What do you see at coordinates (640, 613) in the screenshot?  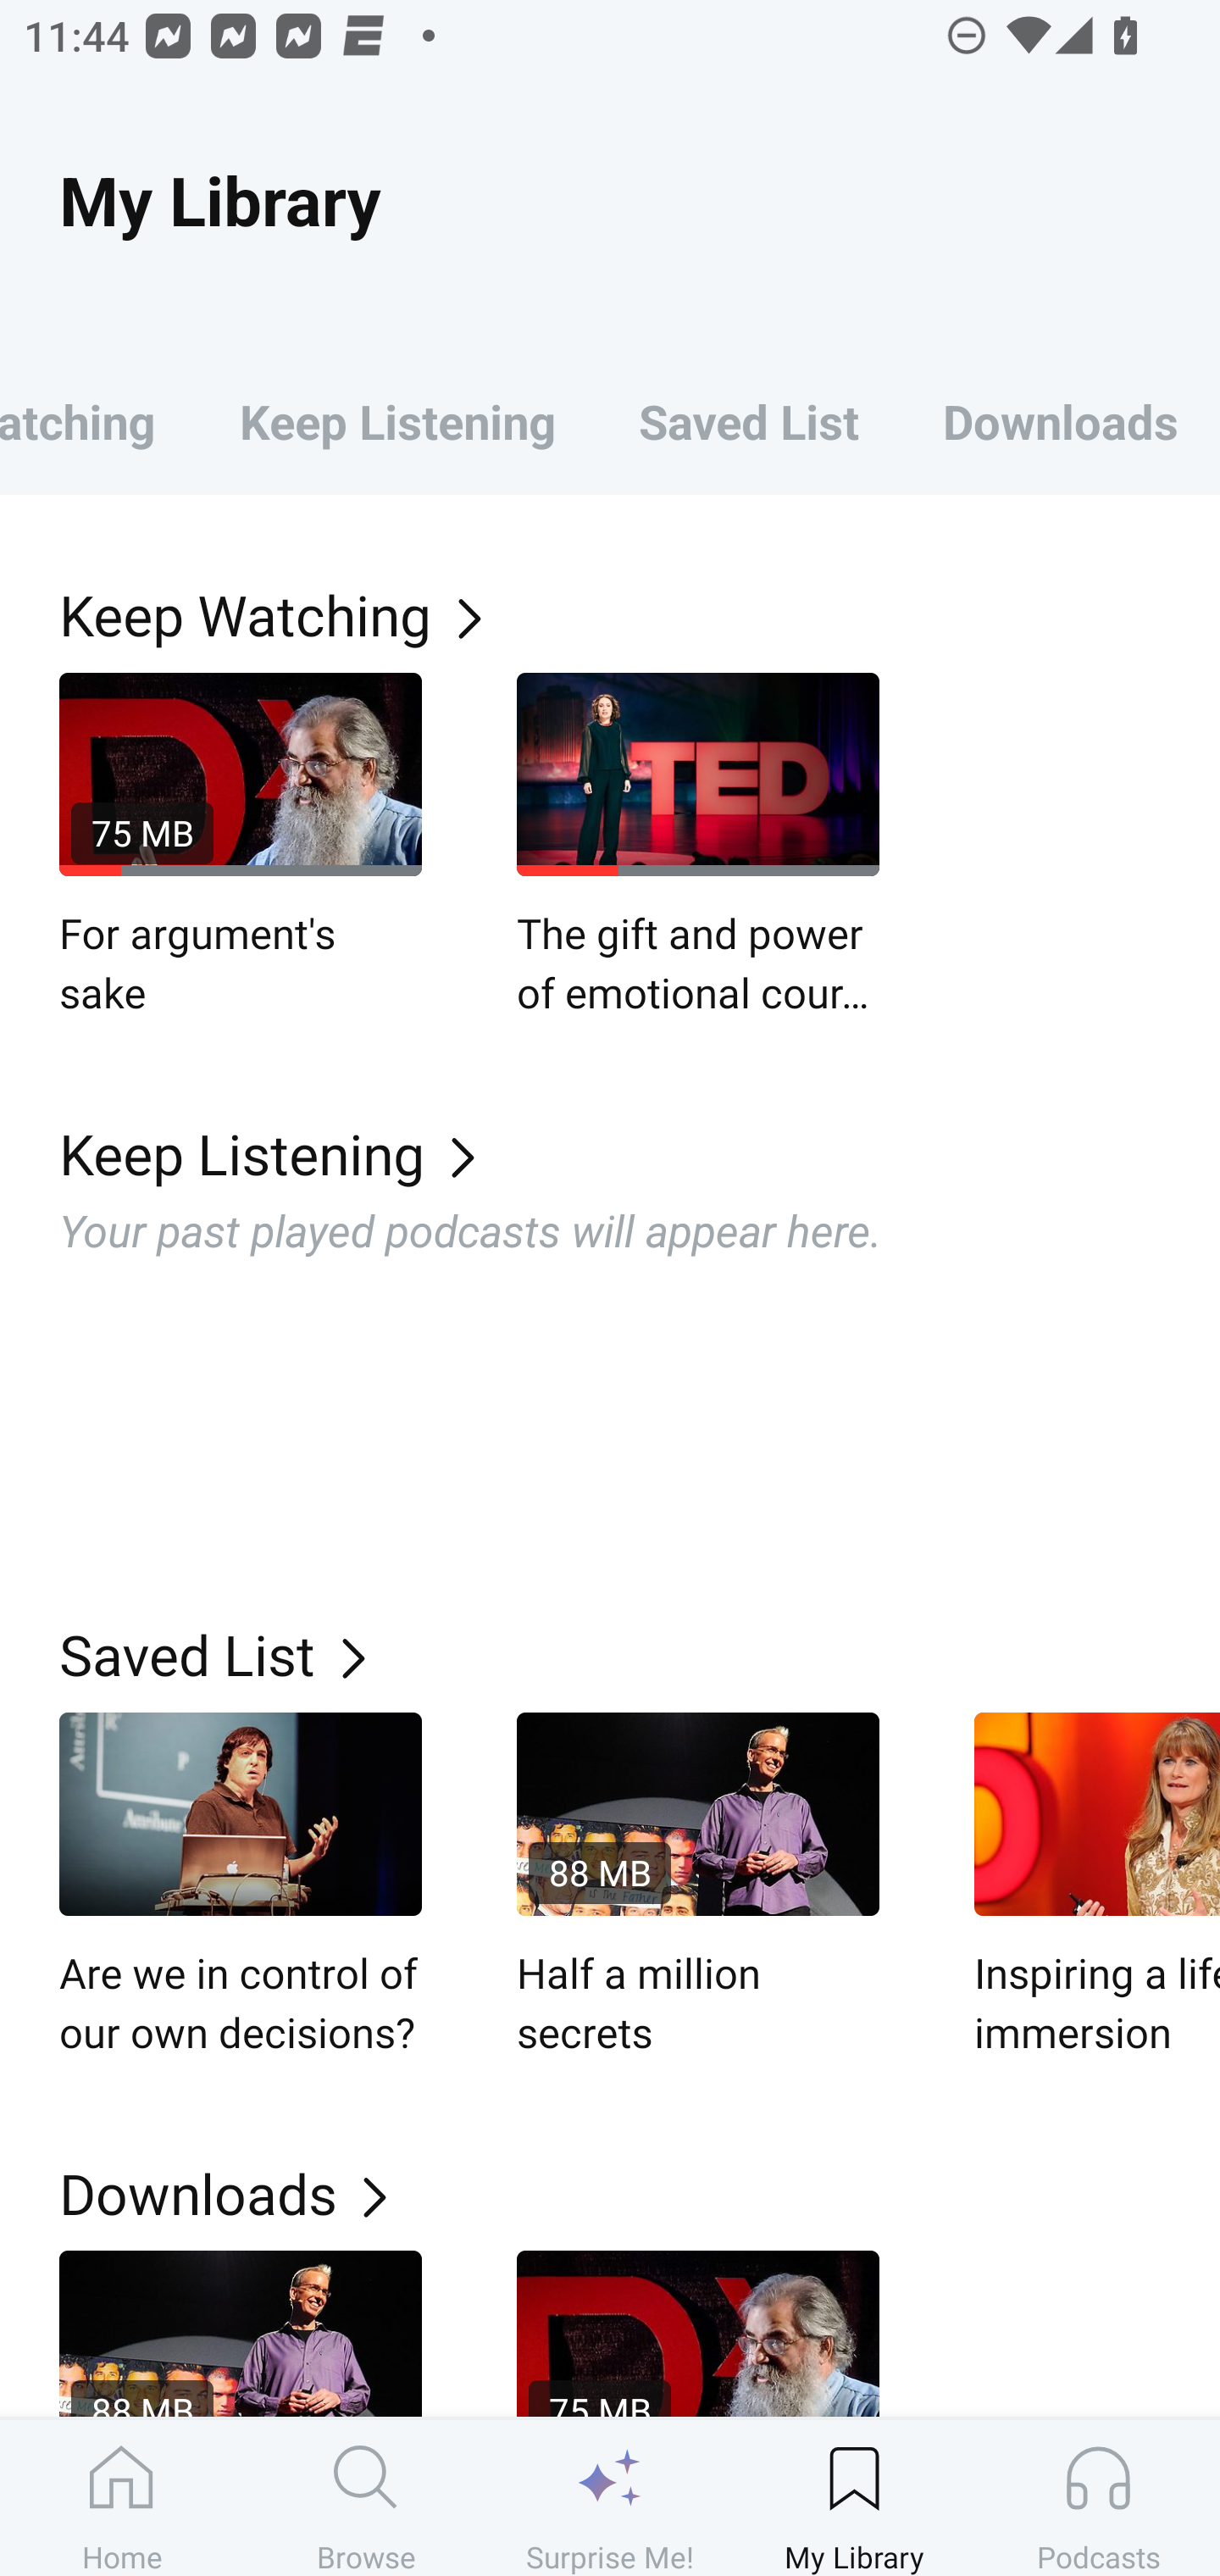 I see `Keep Watching` at bounding box center [640, 613].